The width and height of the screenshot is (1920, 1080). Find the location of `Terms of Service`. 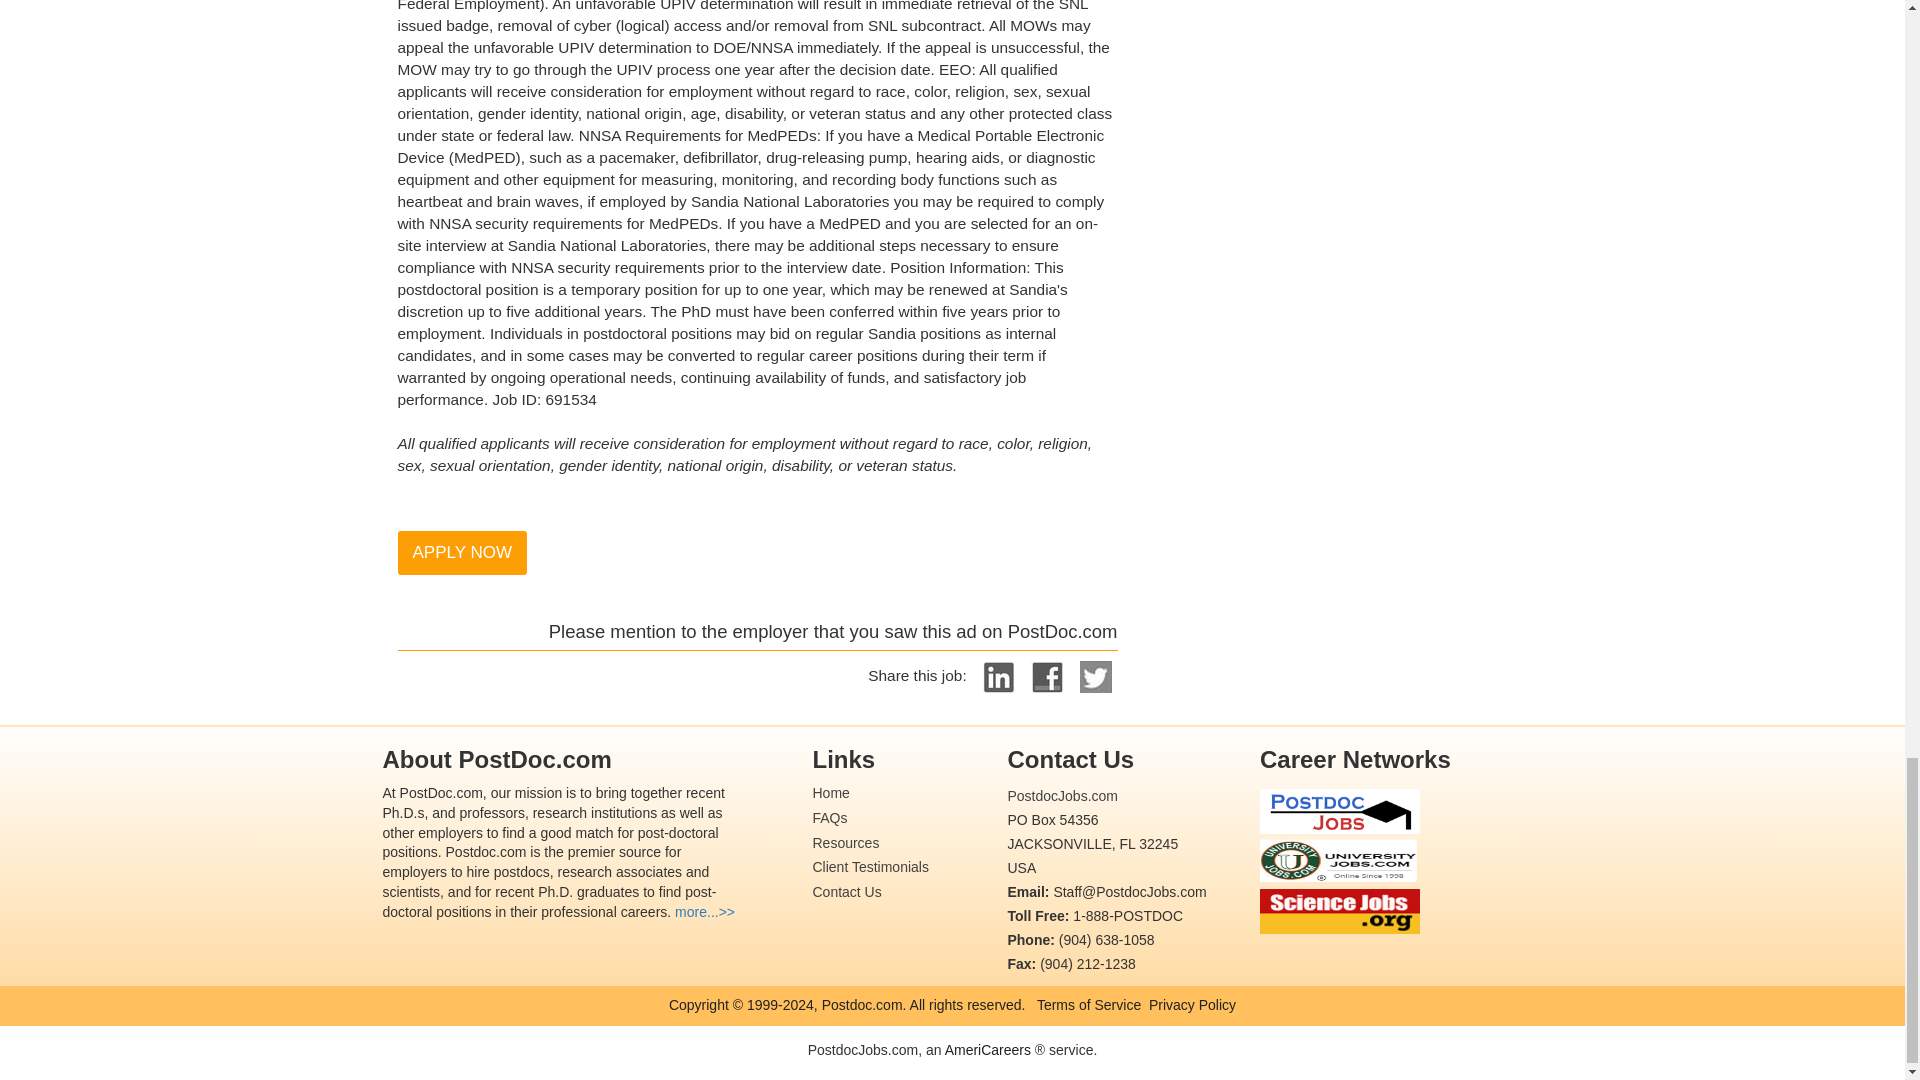

Terms of Service is located at coordinates (1088, 1004).